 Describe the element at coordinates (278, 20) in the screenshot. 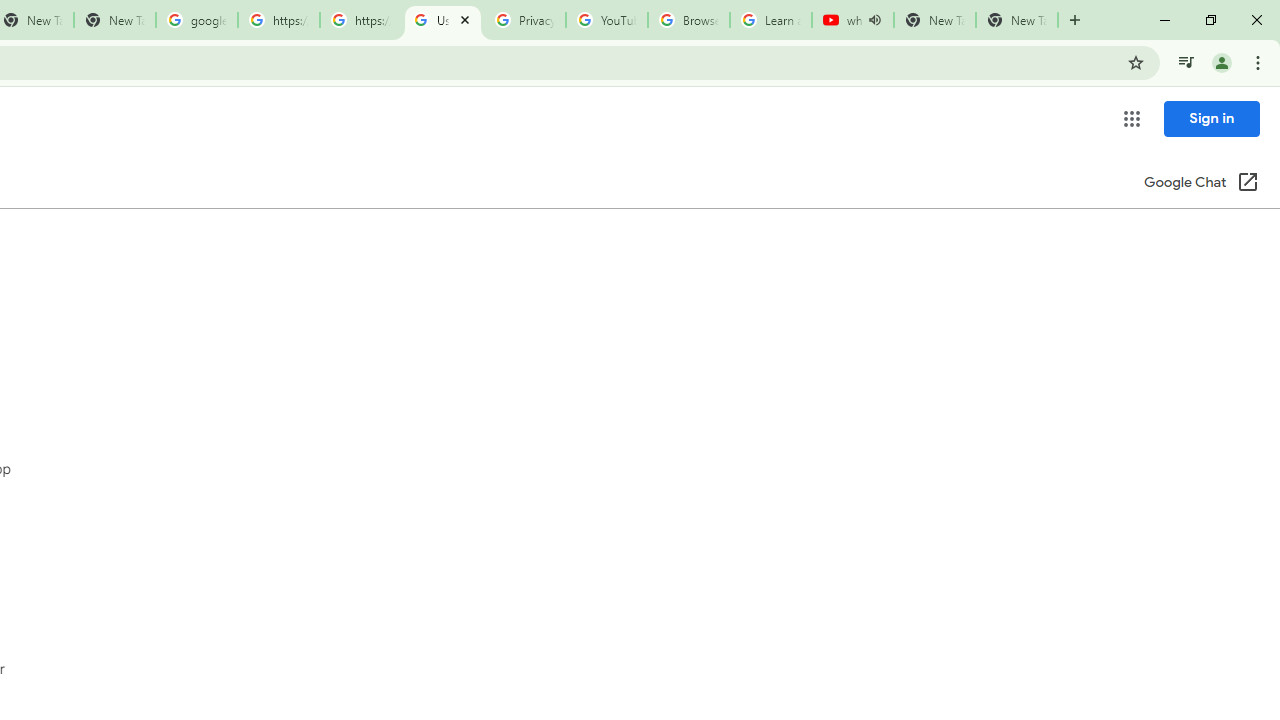

I see `https://scholar.google.com/` at that location.